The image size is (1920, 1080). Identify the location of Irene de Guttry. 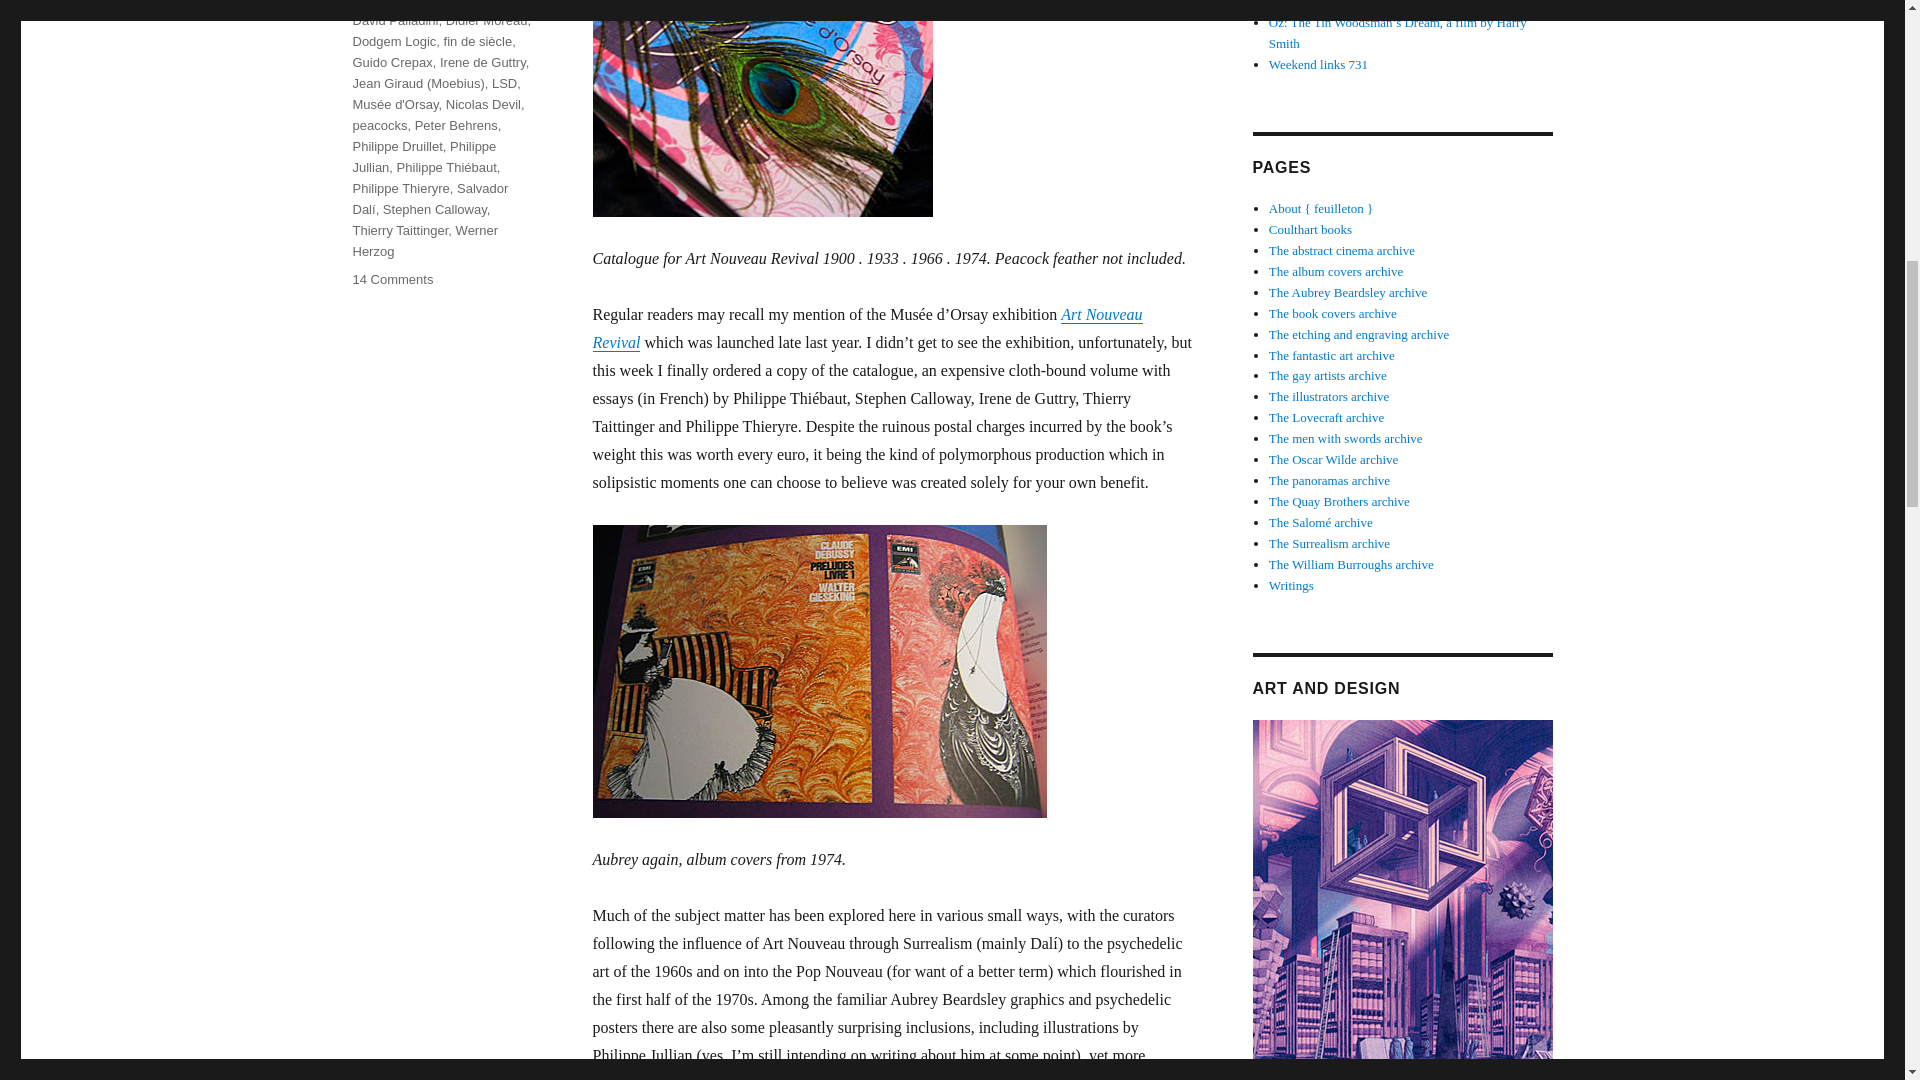
(482, 62).